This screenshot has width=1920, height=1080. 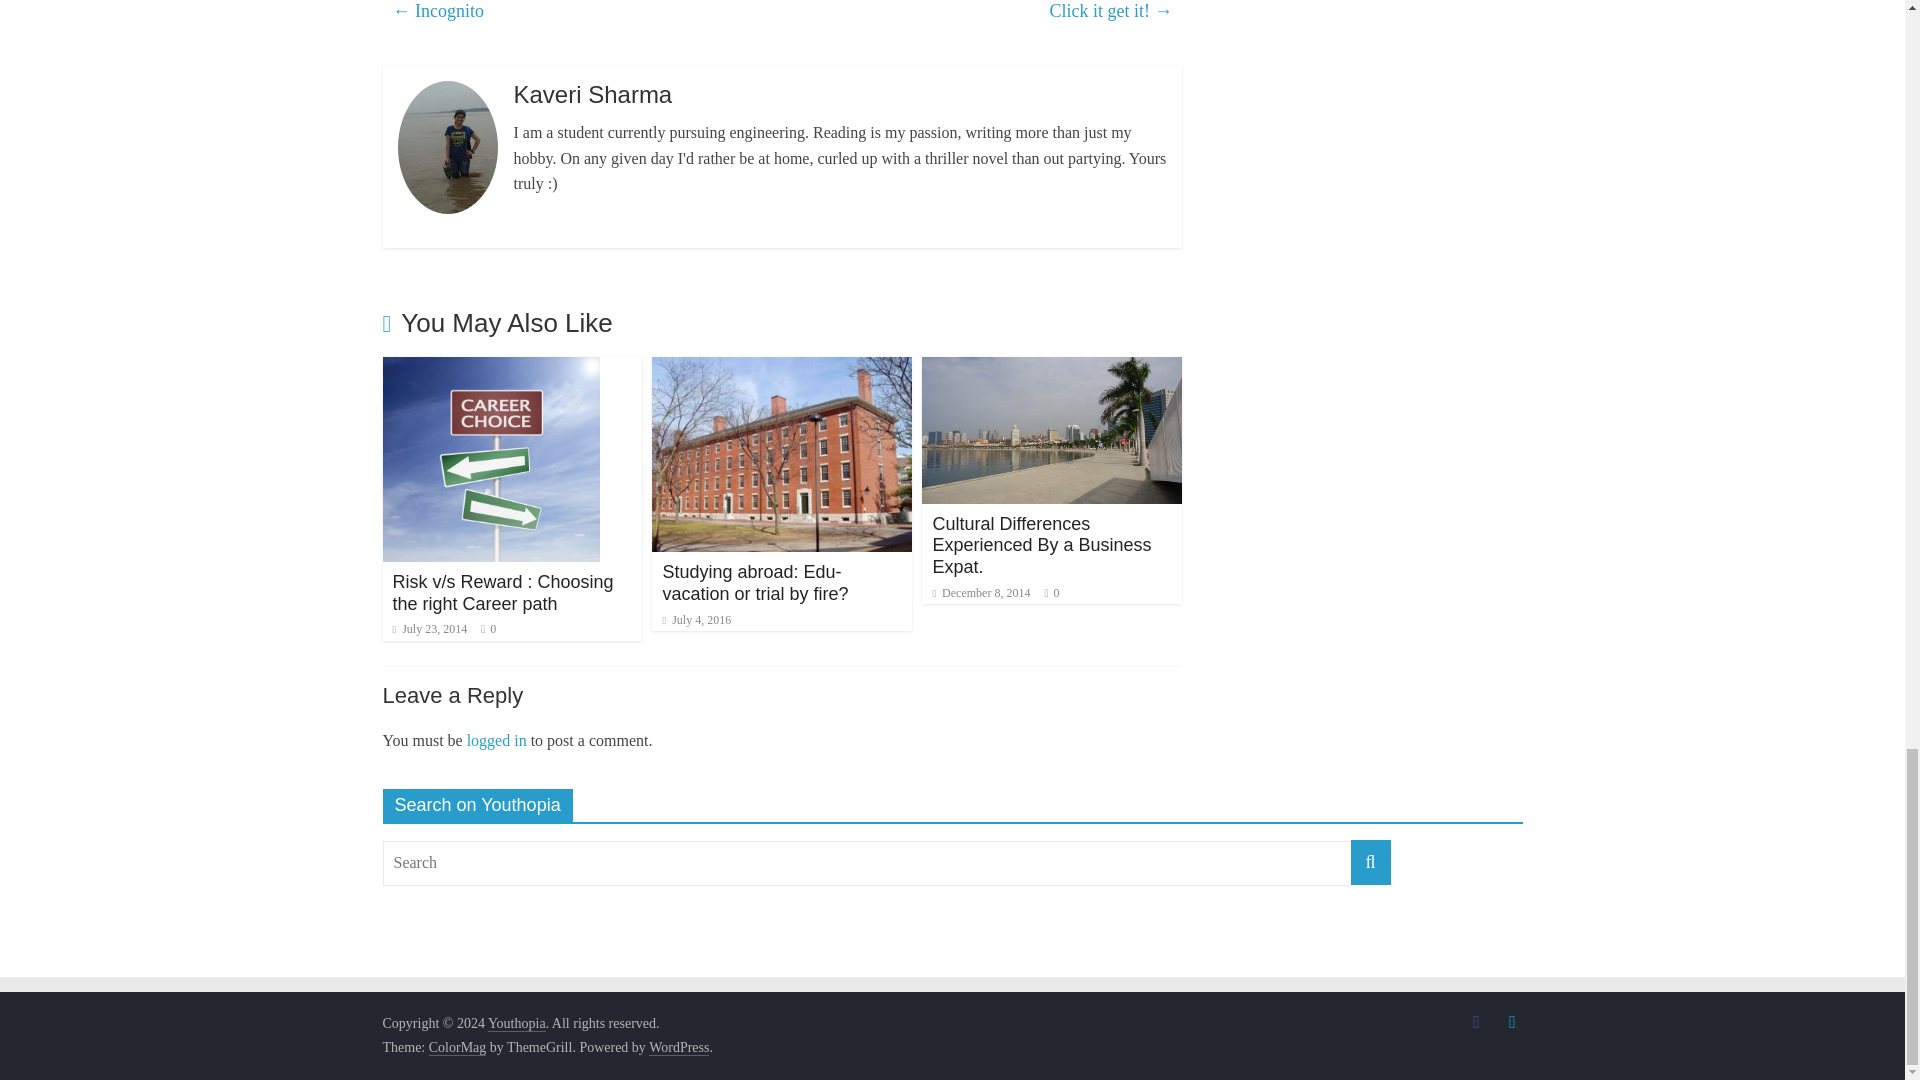 What do you see at coordinates (782, 369) in the screenshot?
I see `Studying abroad: Edu-vacation or trial by fire?` at bounding box center [782, 369].